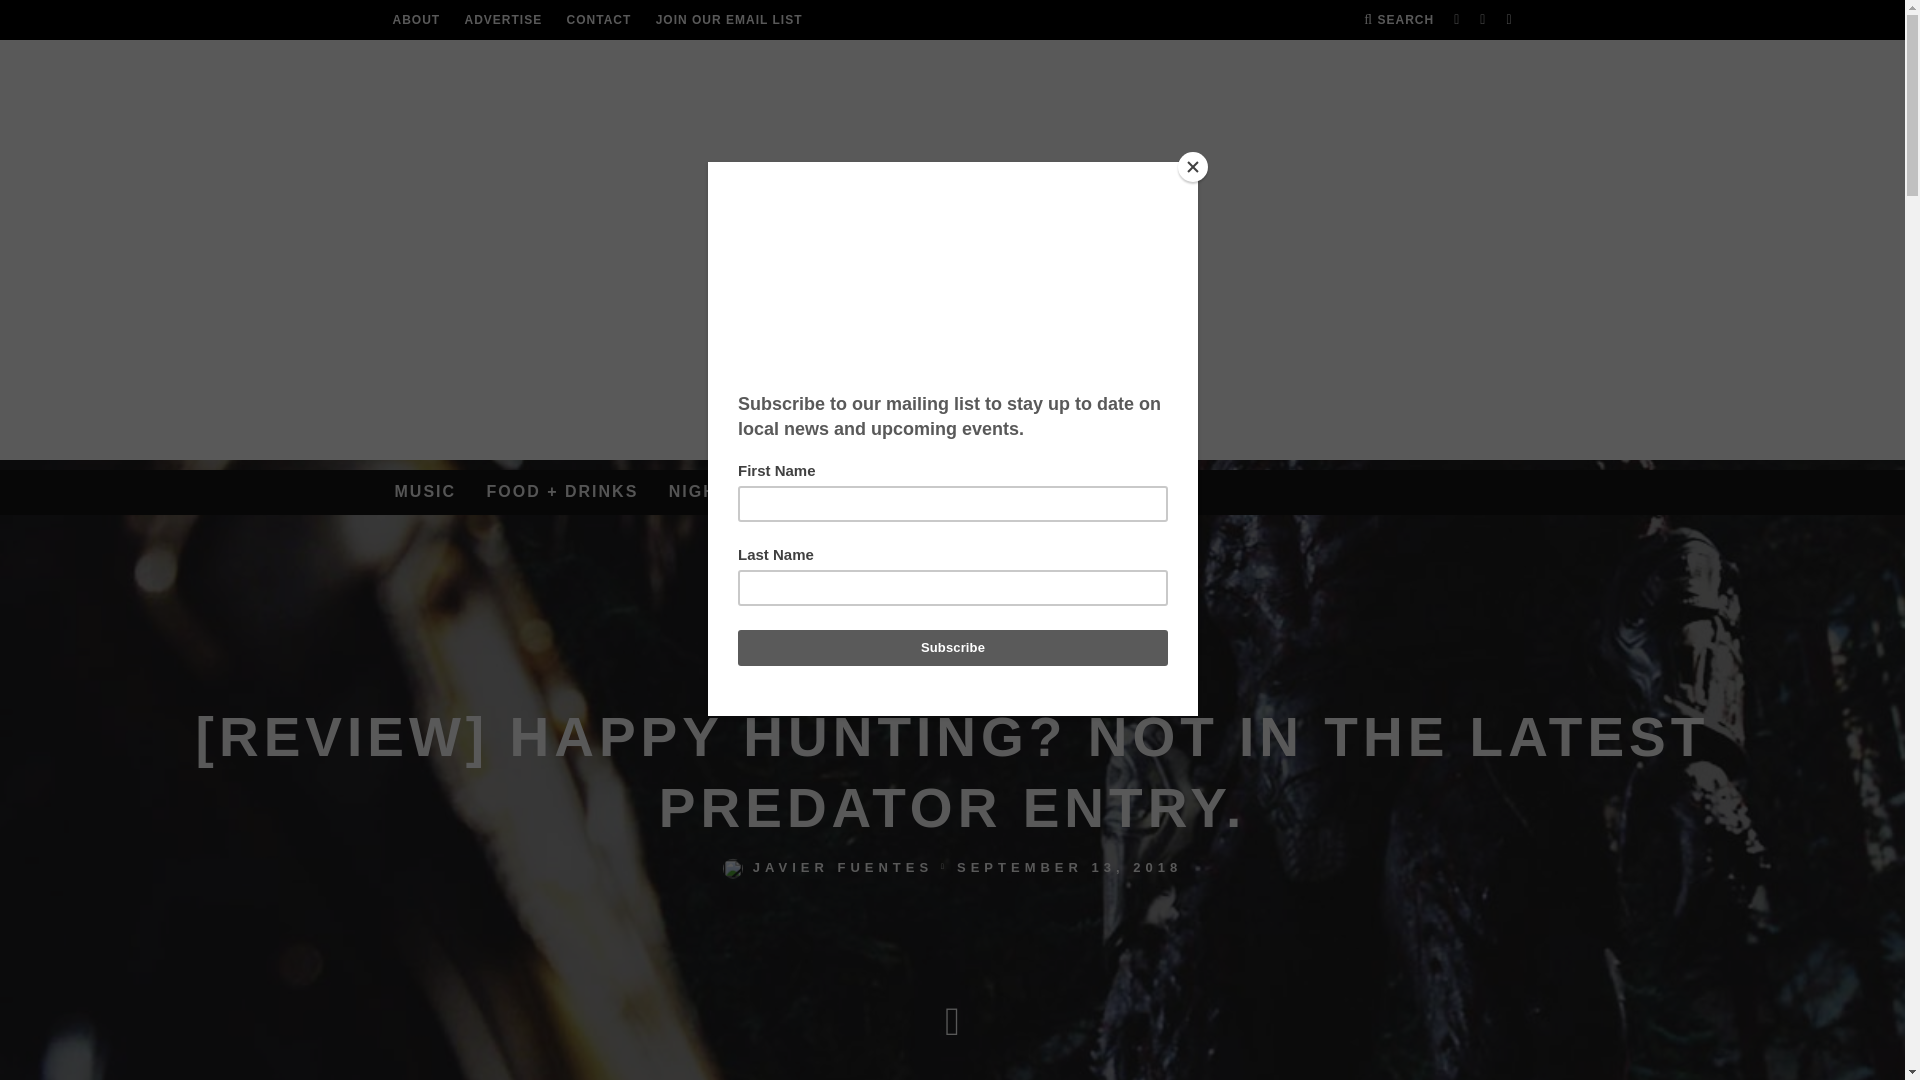 The image size is (1920, 1080). What do you see at coordinates (504, 20) in the screenshot?
I see `ADVERTISE` at bounding box center [504, 20].